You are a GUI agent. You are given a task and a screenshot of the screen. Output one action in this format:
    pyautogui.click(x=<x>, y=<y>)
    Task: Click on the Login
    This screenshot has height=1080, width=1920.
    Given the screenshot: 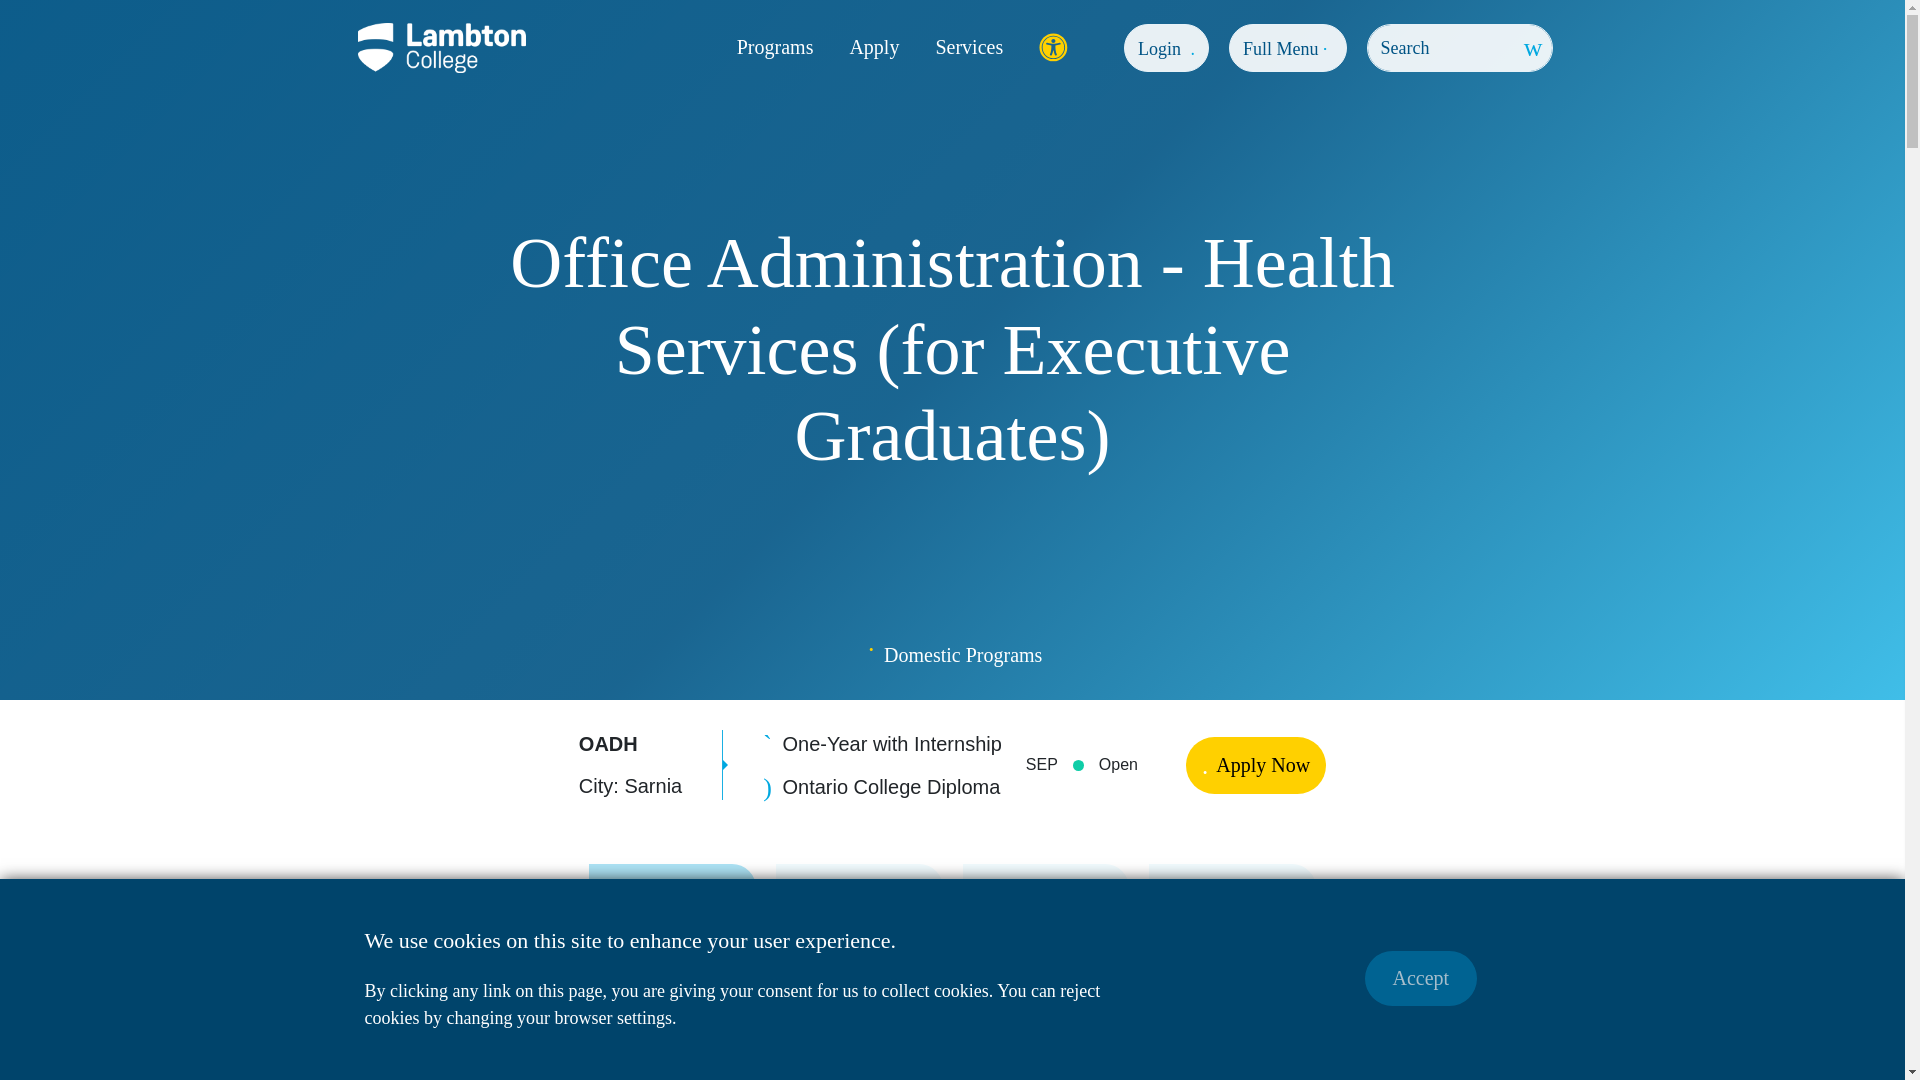 What is the action you would take?
    pyautogui.click(x=1166, y=48)
    